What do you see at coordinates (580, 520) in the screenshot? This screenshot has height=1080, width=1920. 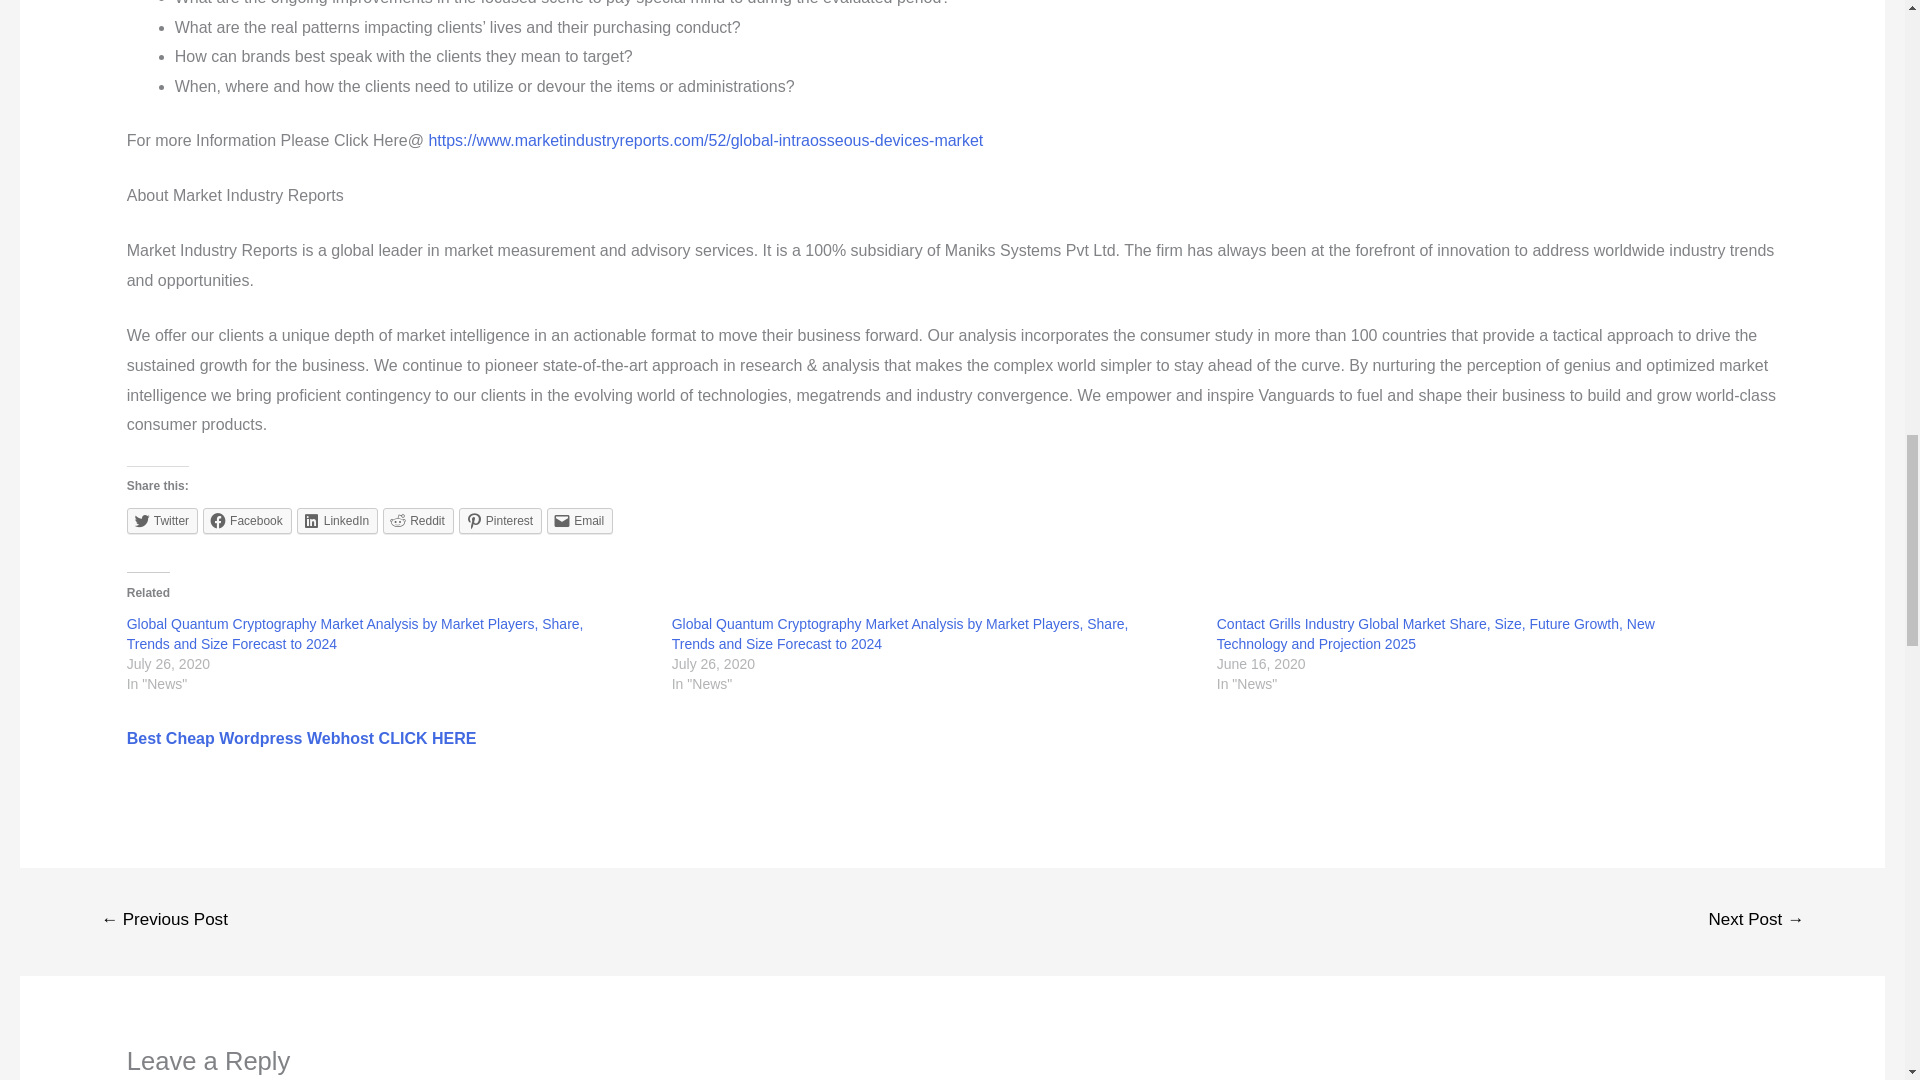 I see `Click to email a link to a friend` at bounding box center [580, 520].